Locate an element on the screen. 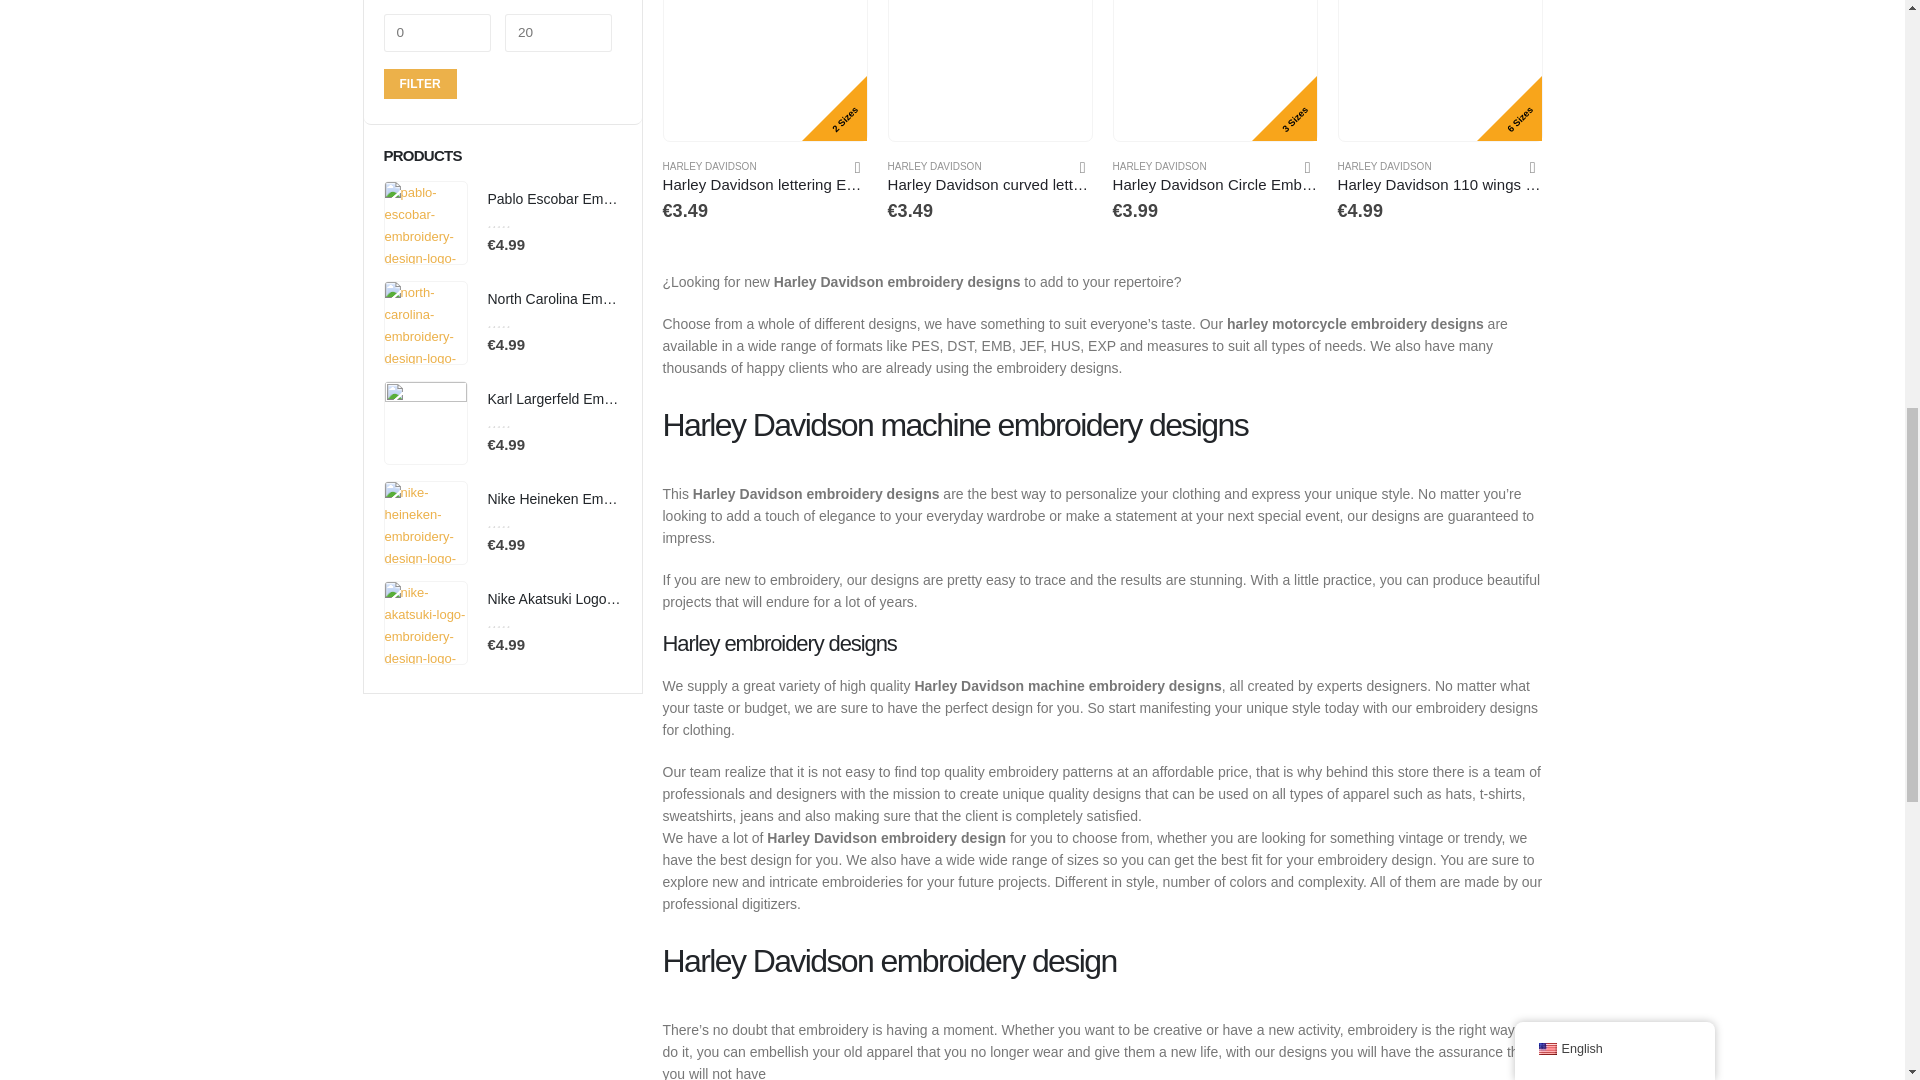  20 is located at coordinates (558, 32).